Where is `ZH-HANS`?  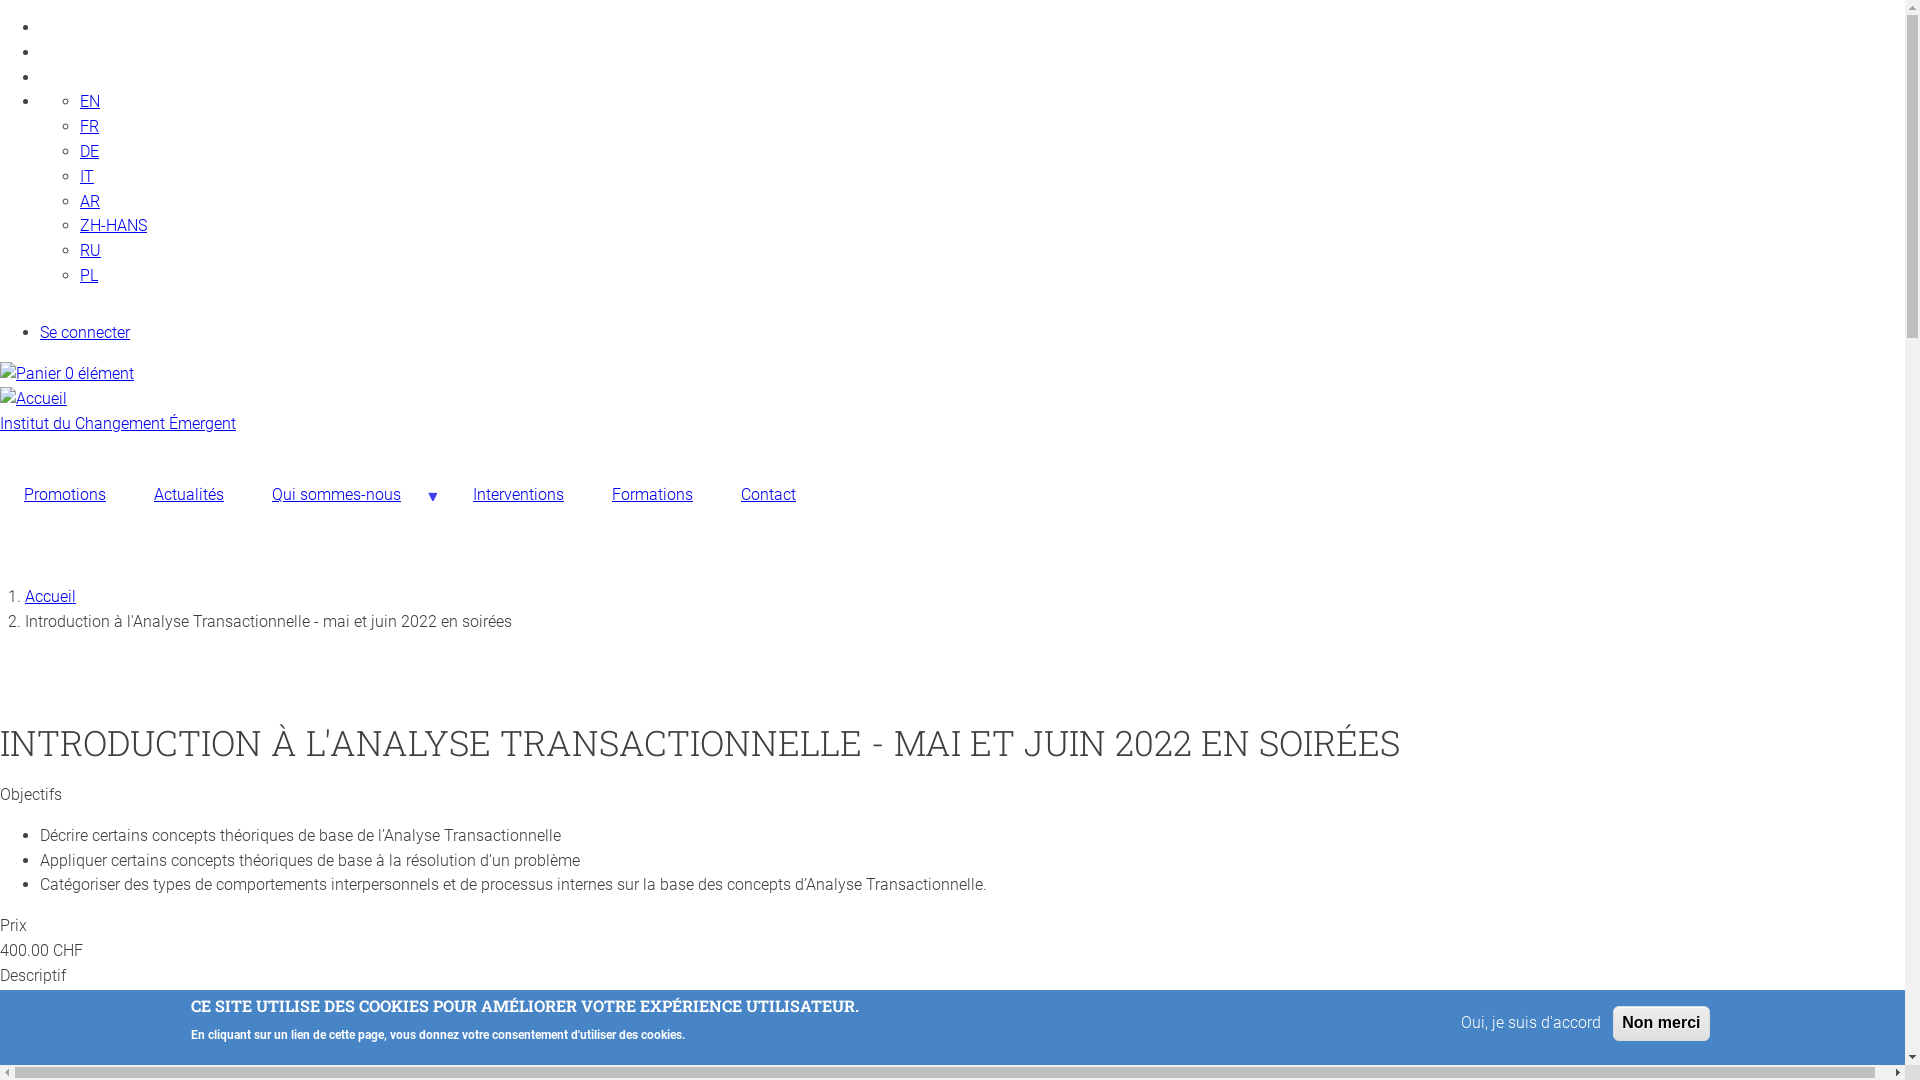 ZH-HANS is located at coordinates (114, 226).